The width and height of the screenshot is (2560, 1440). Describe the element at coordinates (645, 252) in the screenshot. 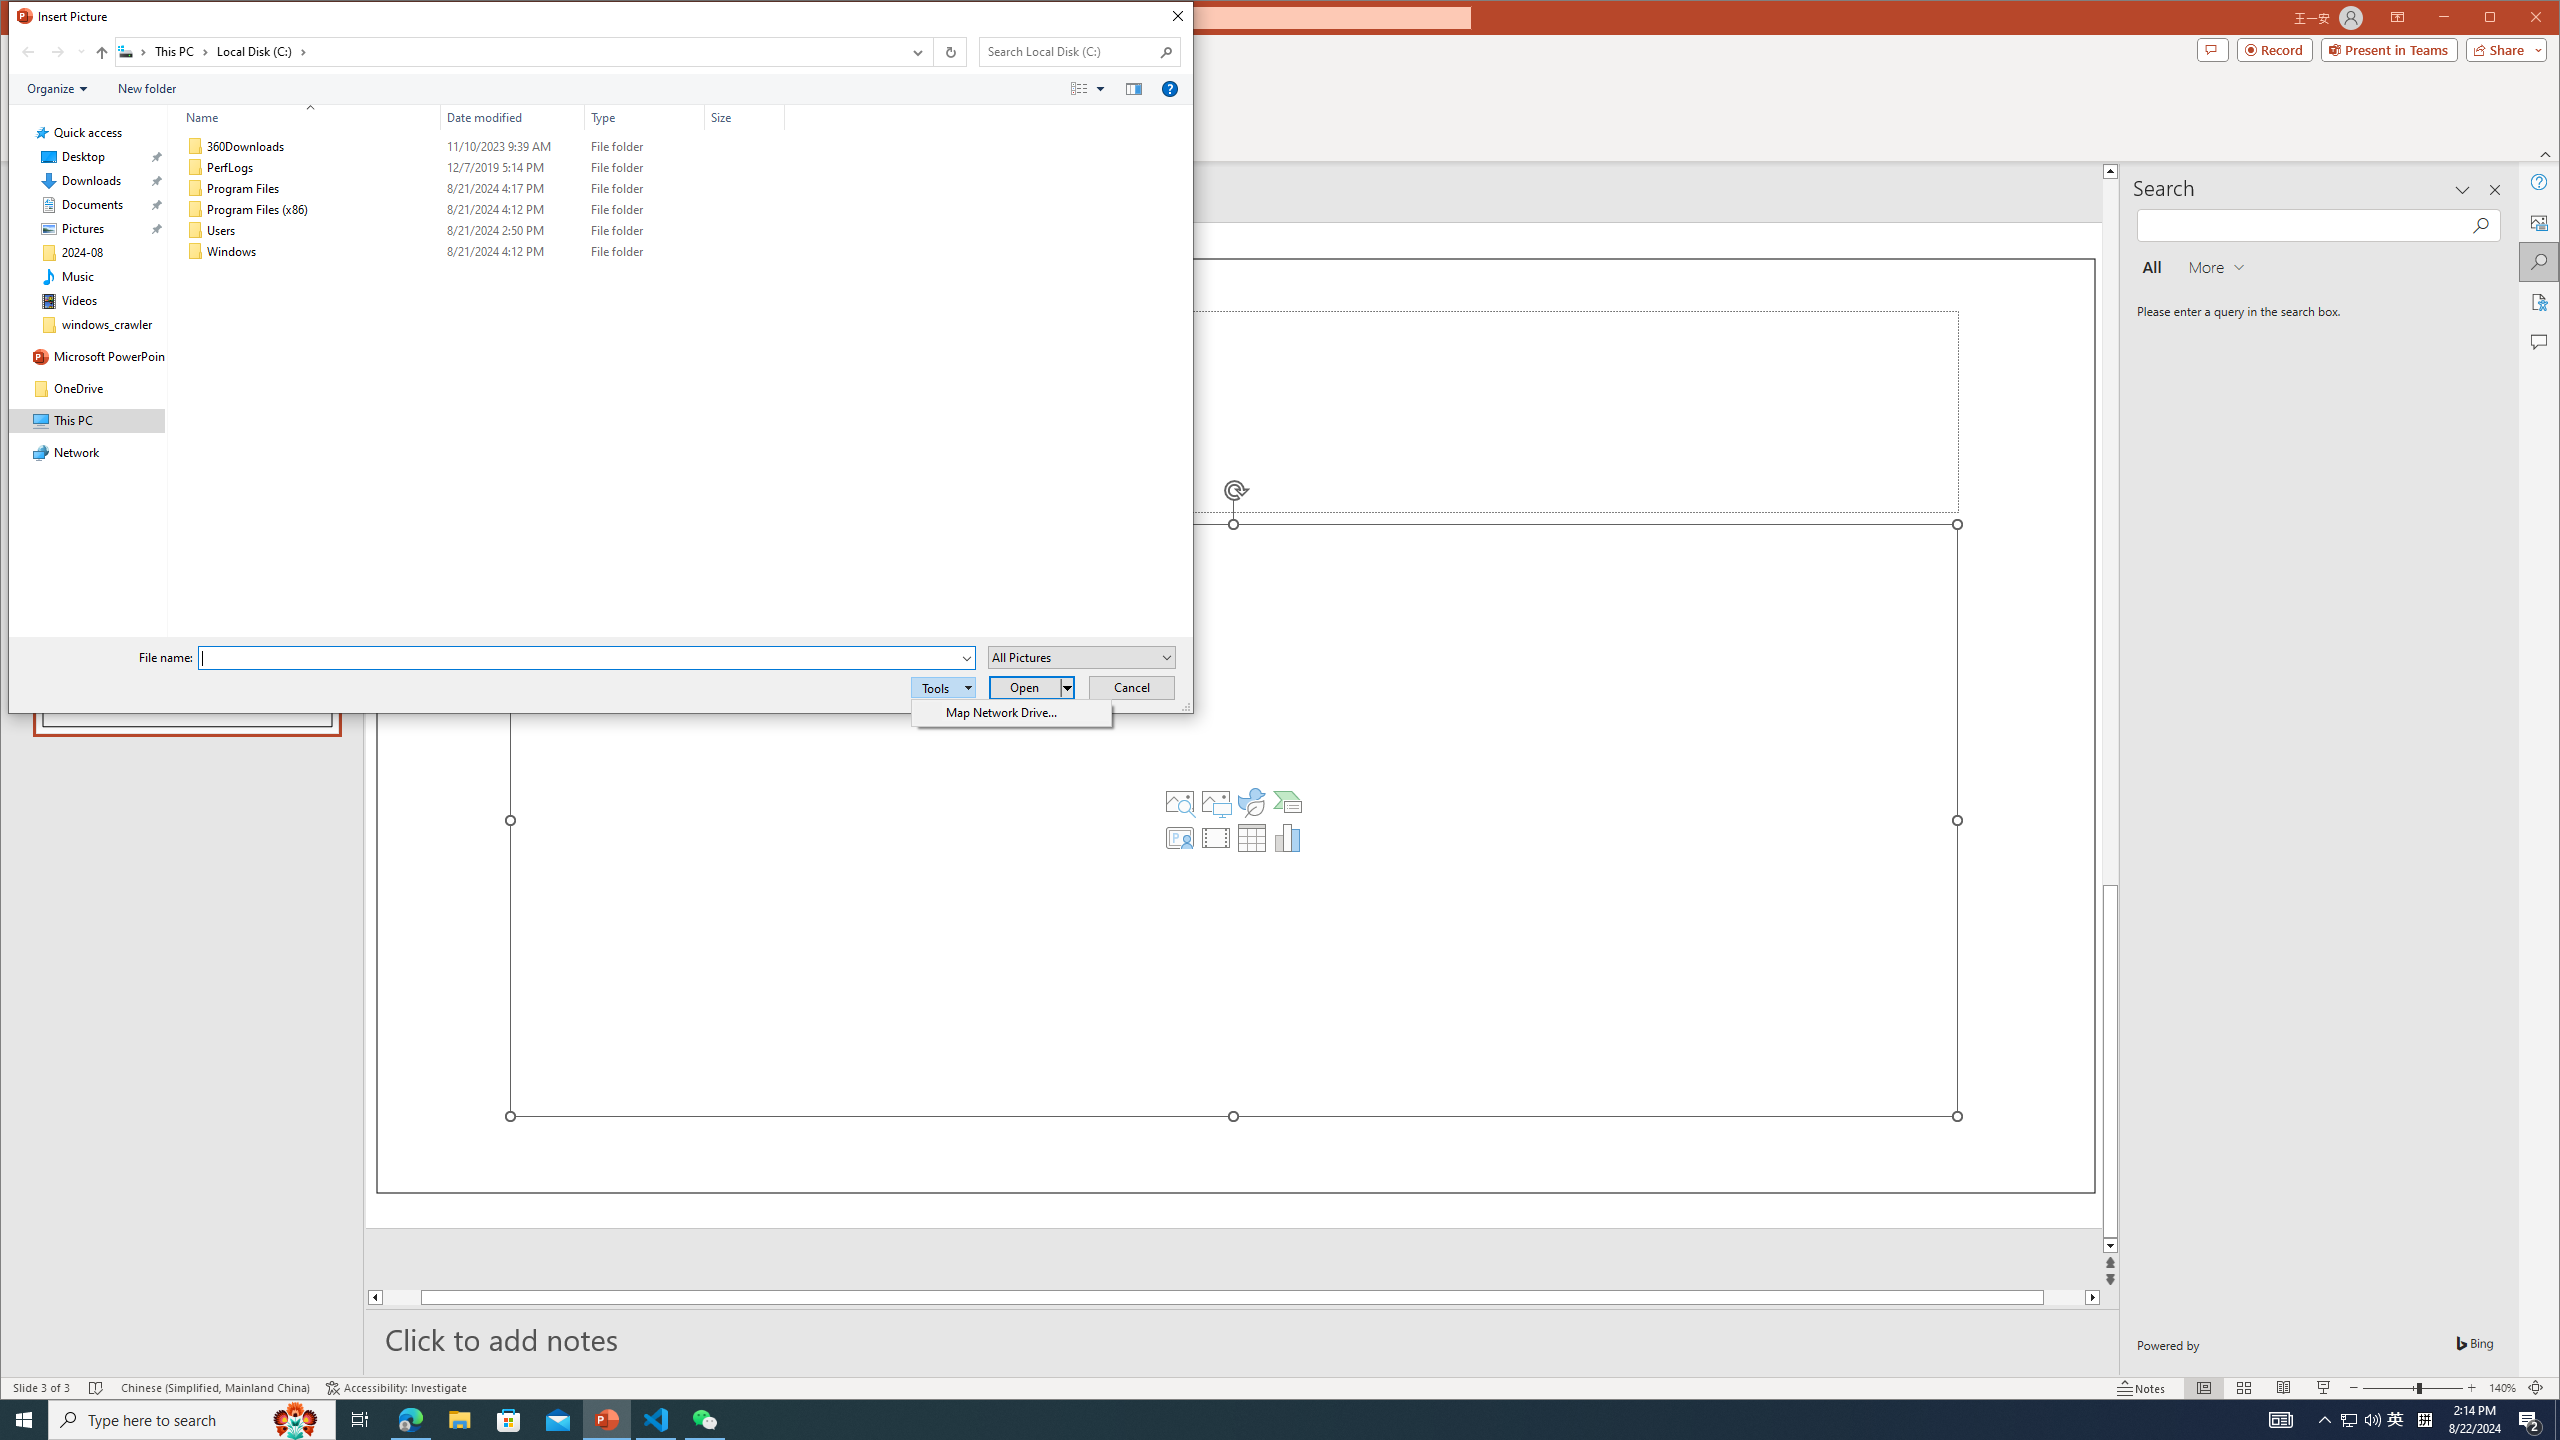

I see `Type` at that location.